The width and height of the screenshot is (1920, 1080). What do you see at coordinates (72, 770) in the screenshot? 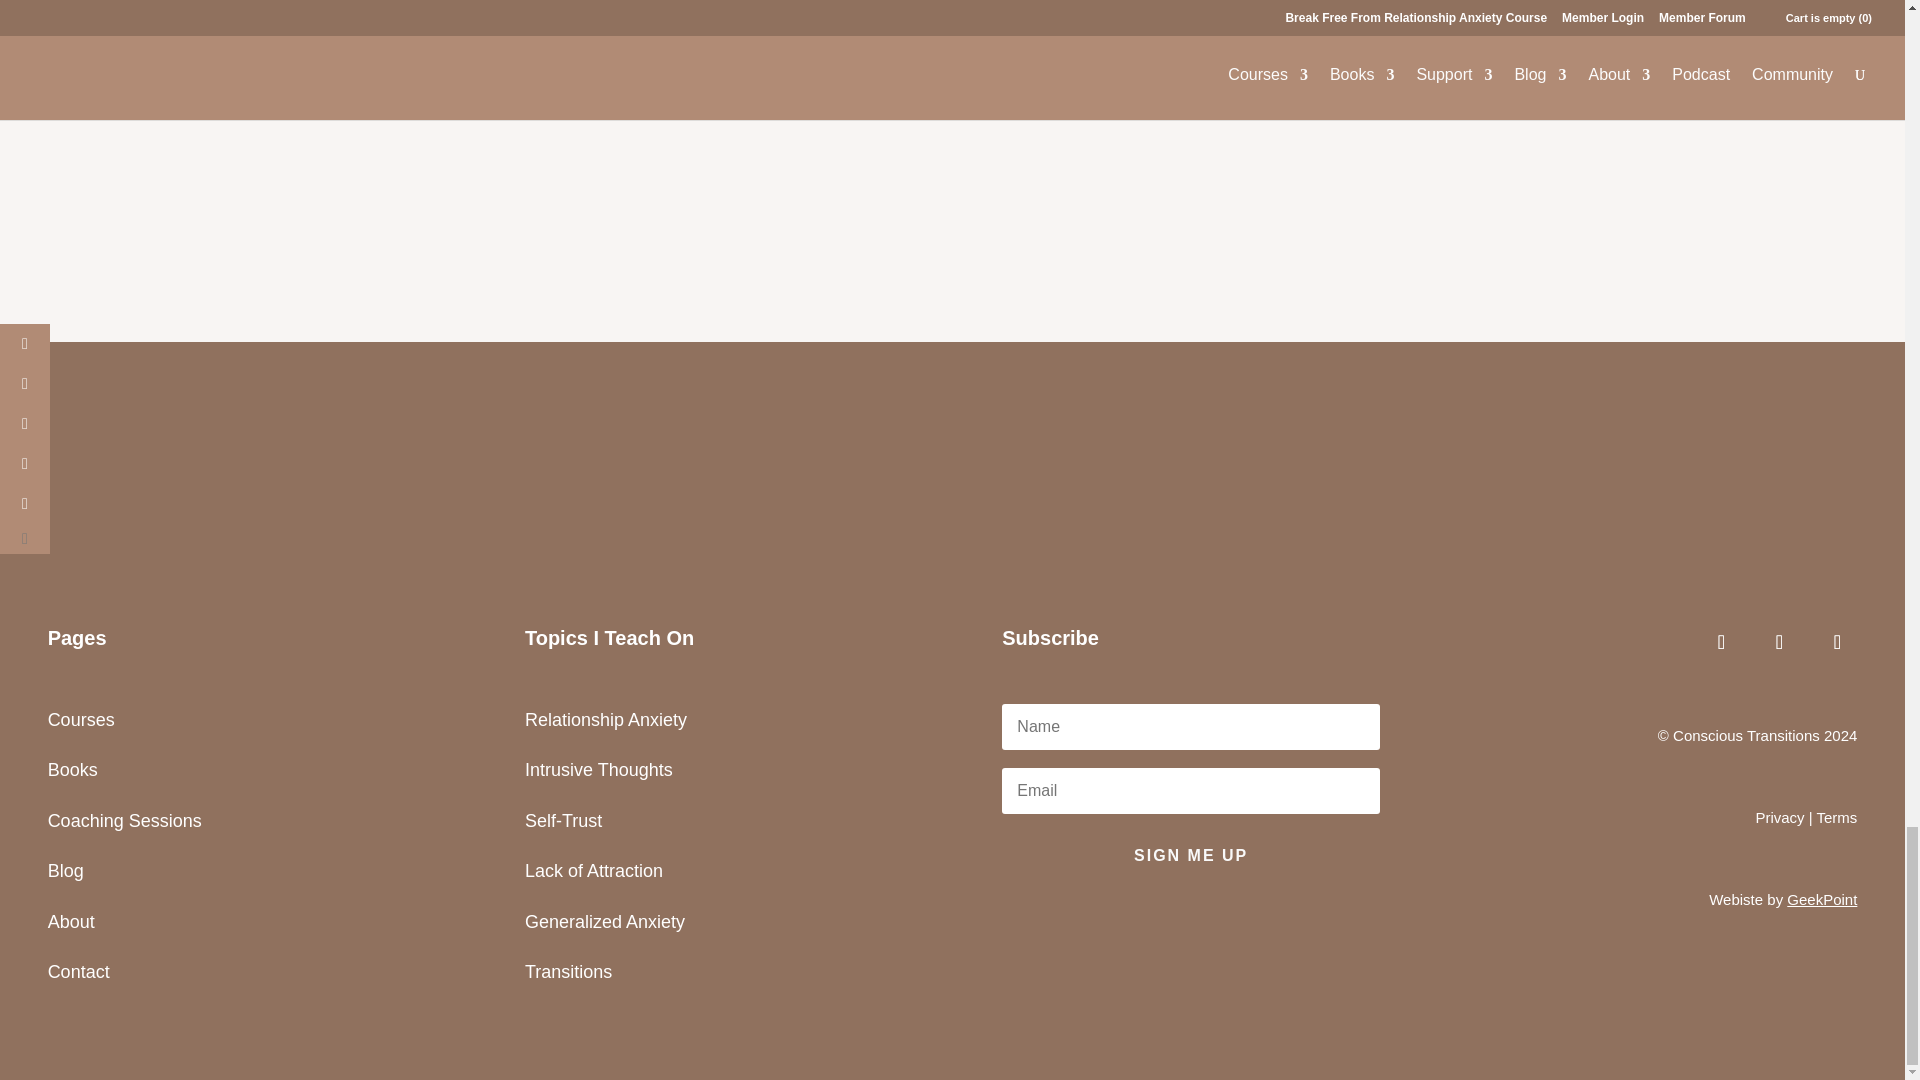
I see `Books` at bounding box center [72, 770].